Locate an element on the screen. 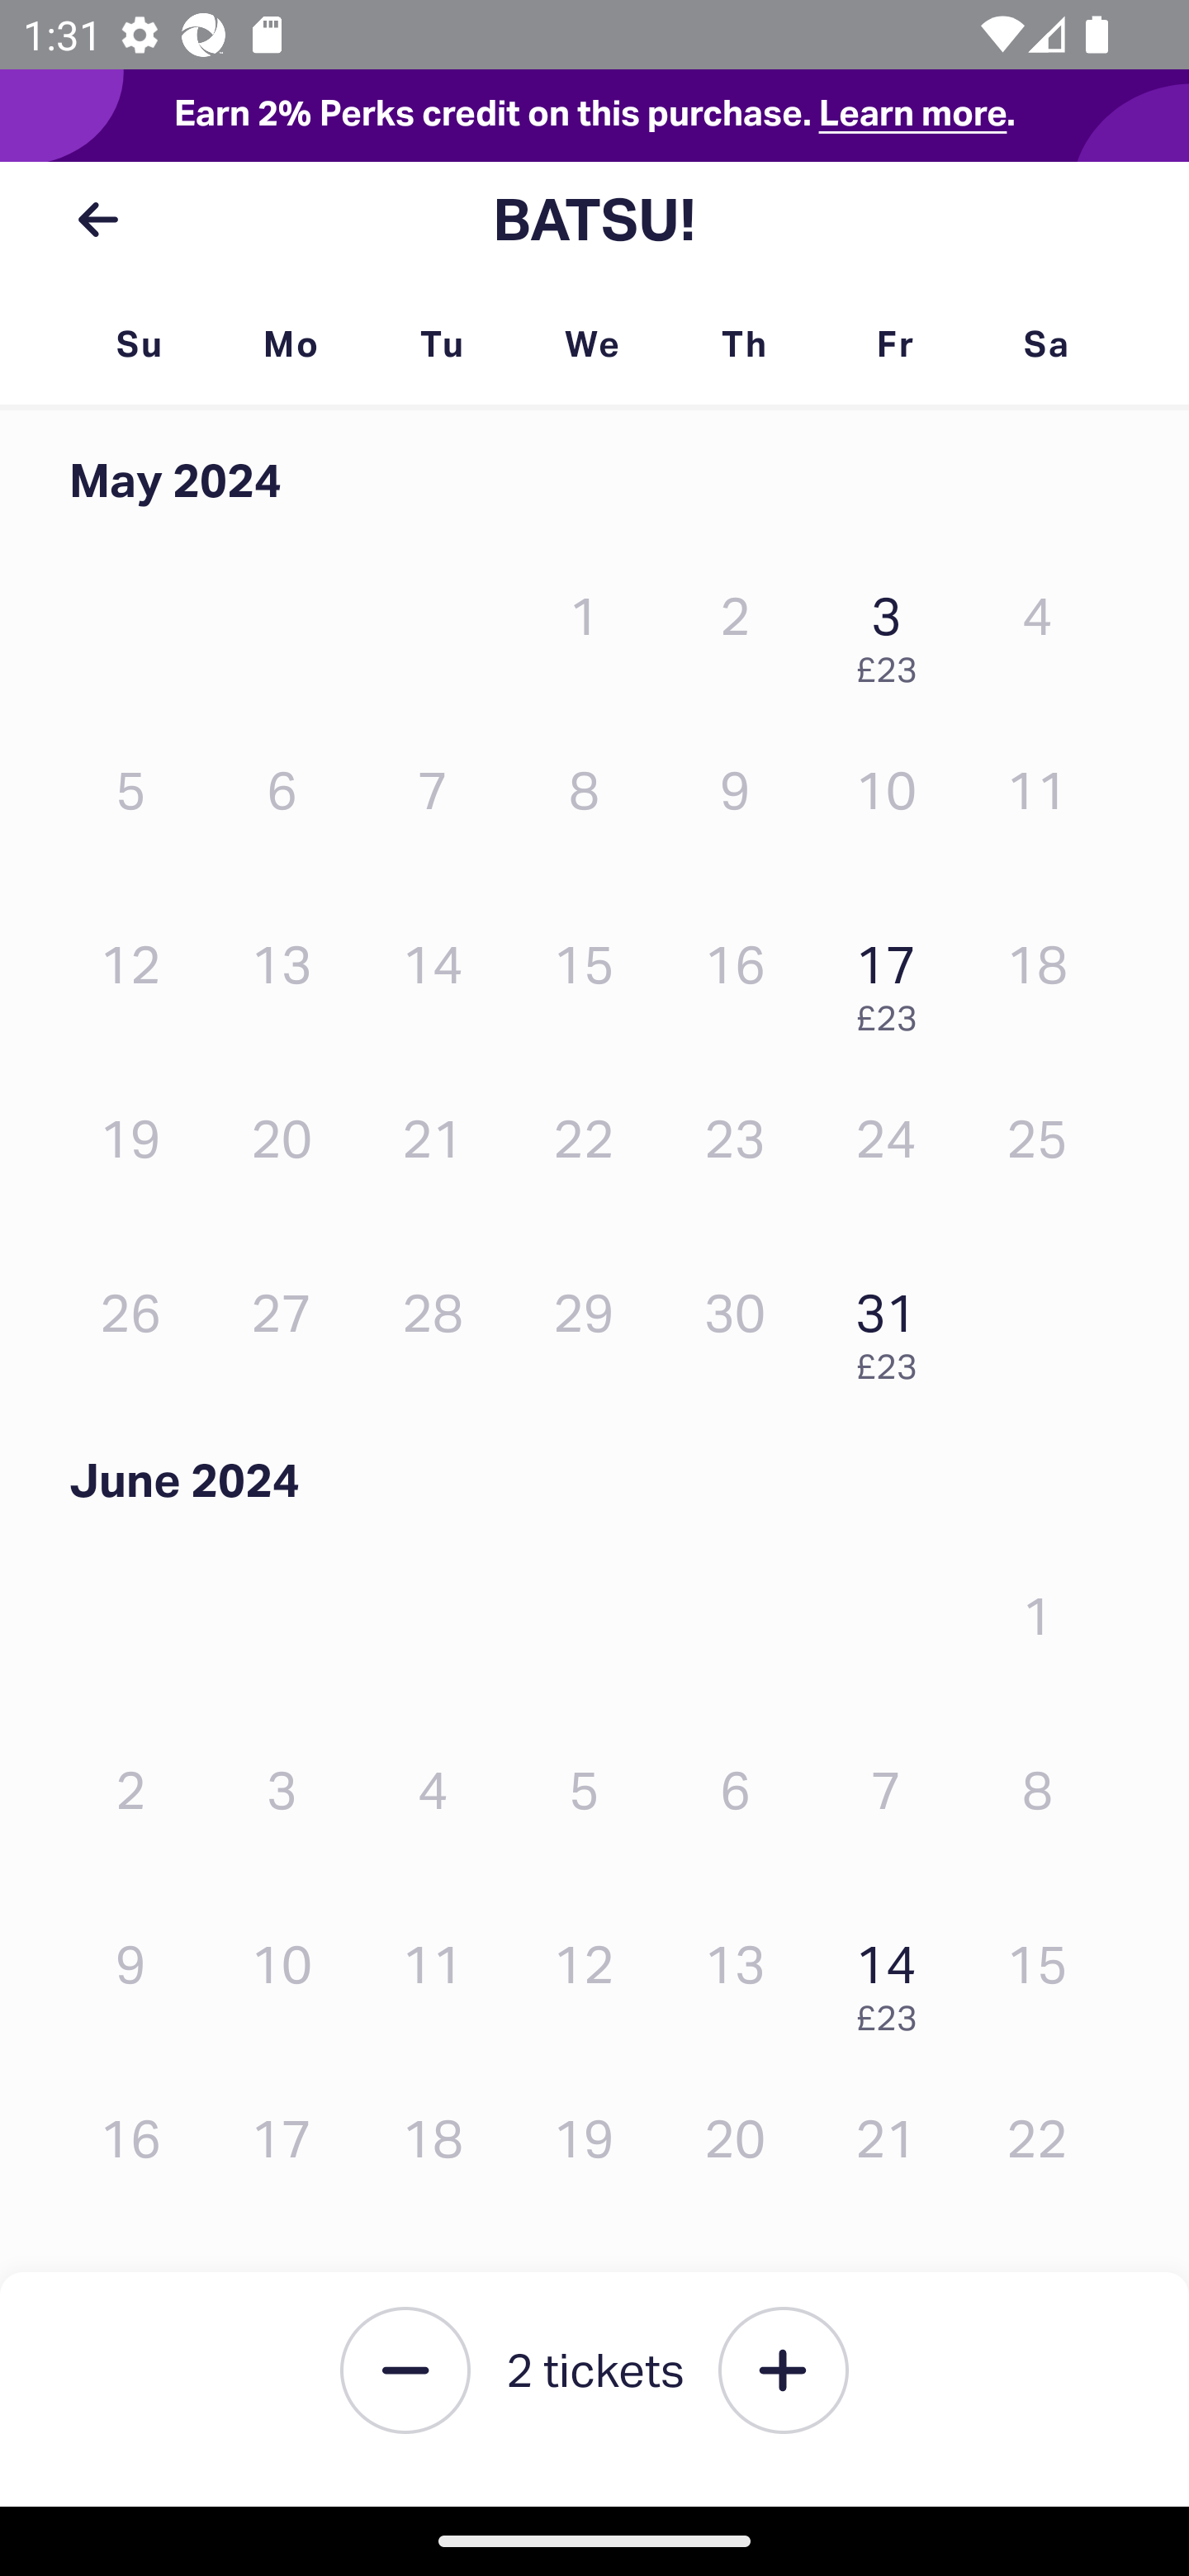 This screenshot has height=2576, width=1189. 17 £23 is located at coordinates (894, 979).